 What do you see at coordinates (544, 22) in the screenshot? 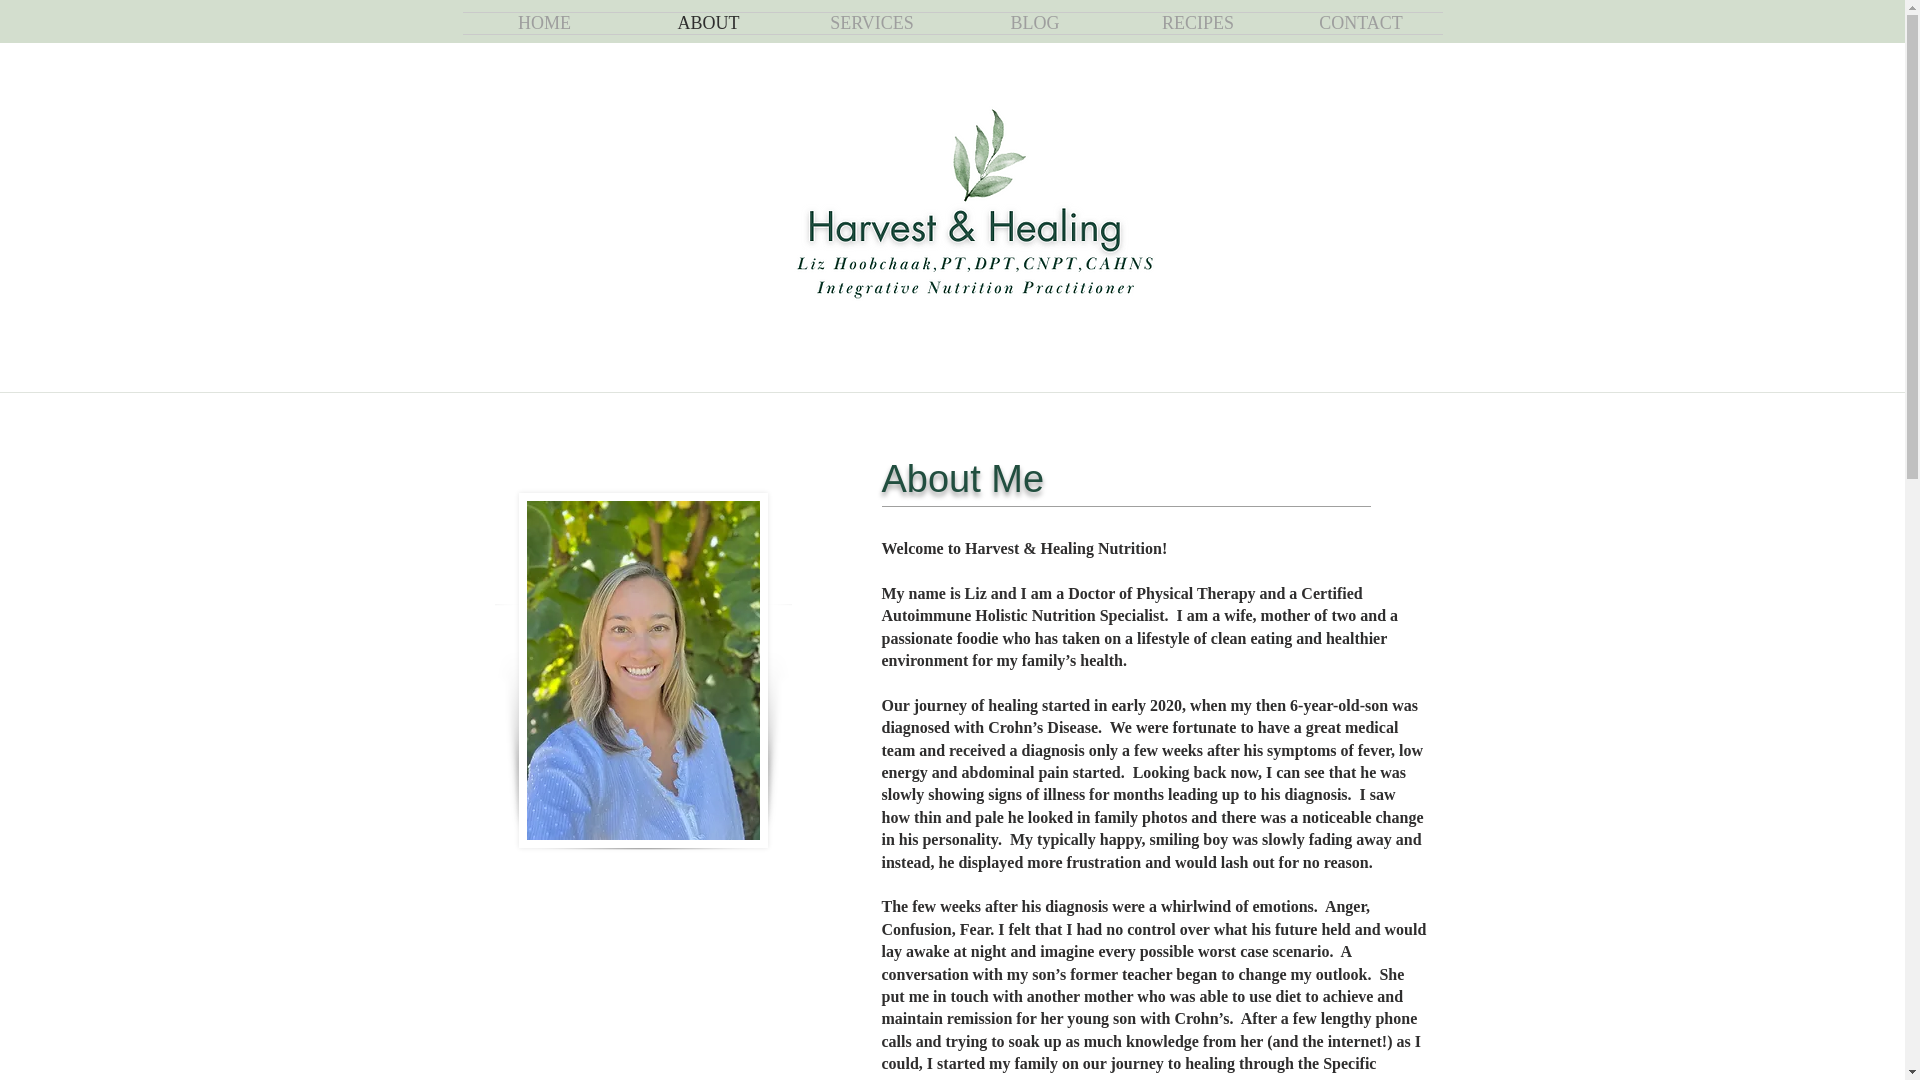
I see `HOME` at bounding box center [544, 22].